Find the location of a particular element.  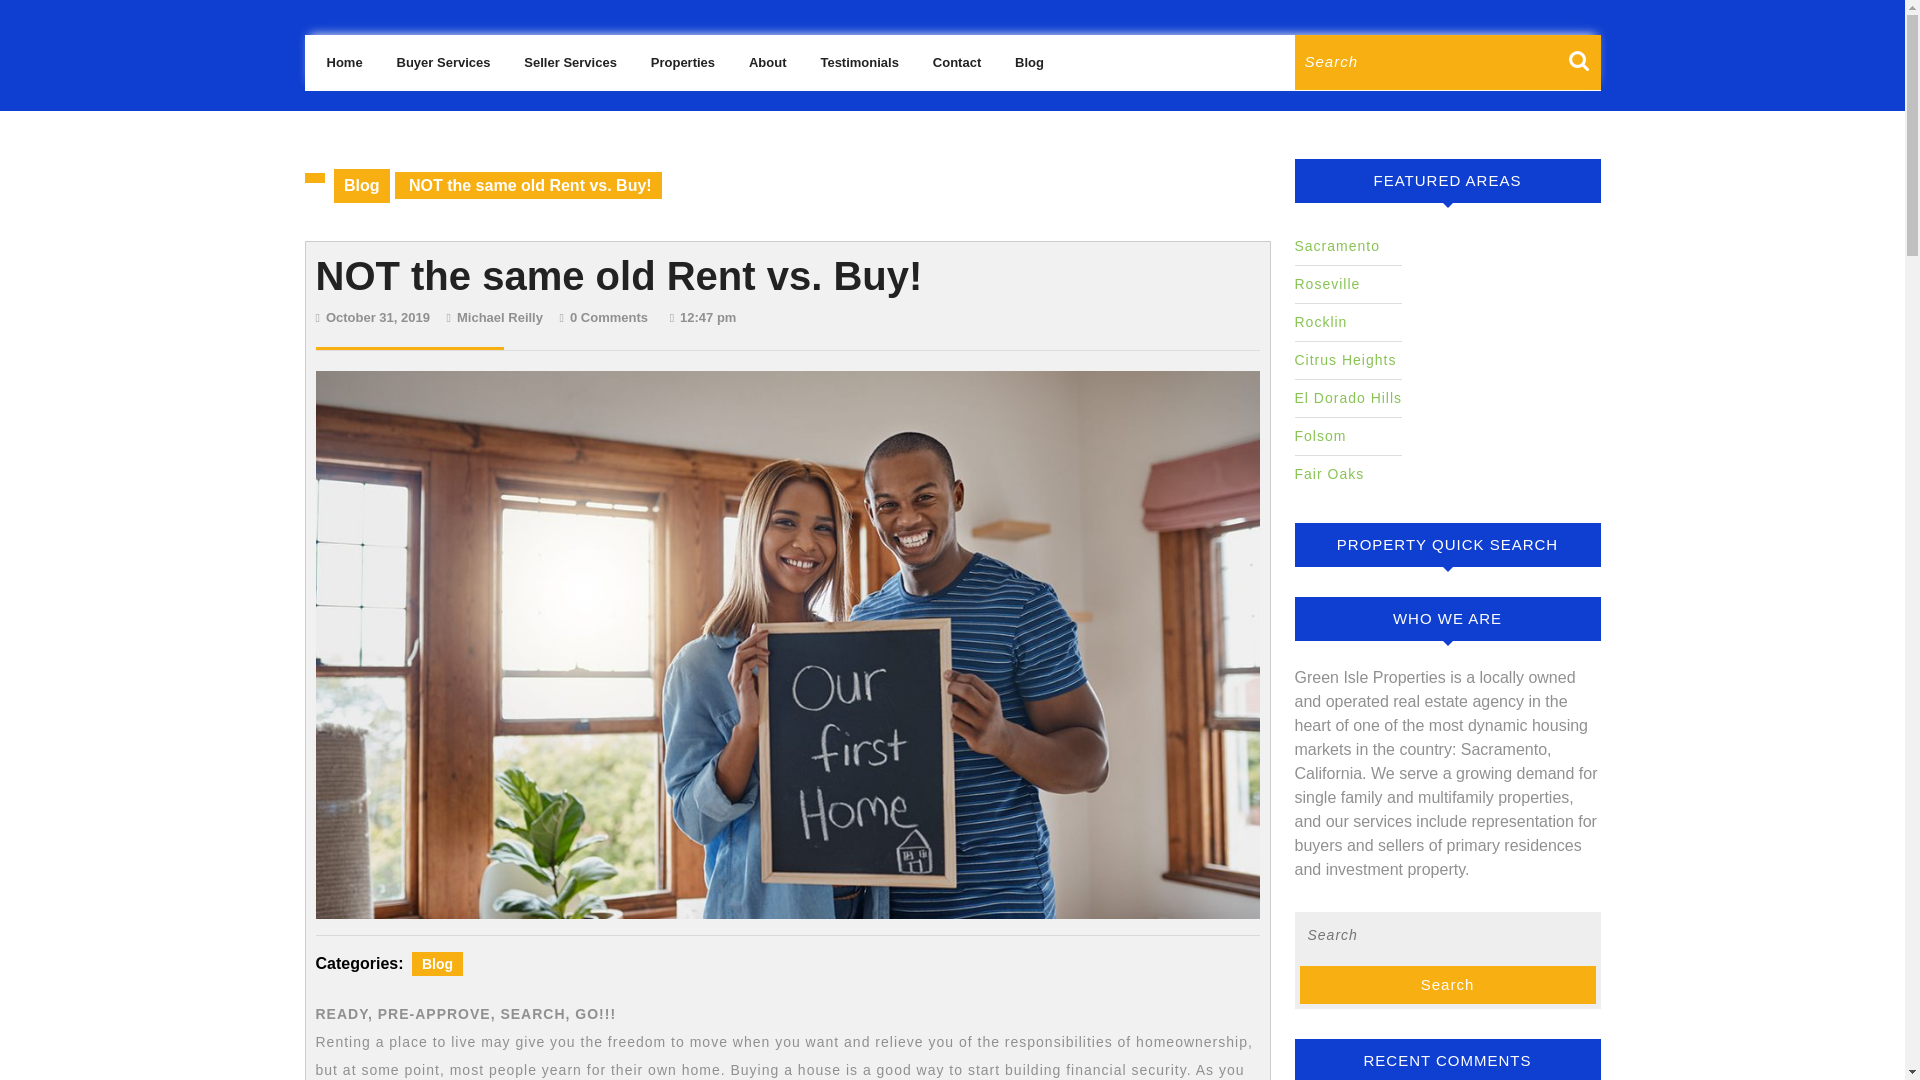

About is located at coordinates (1447, 985).